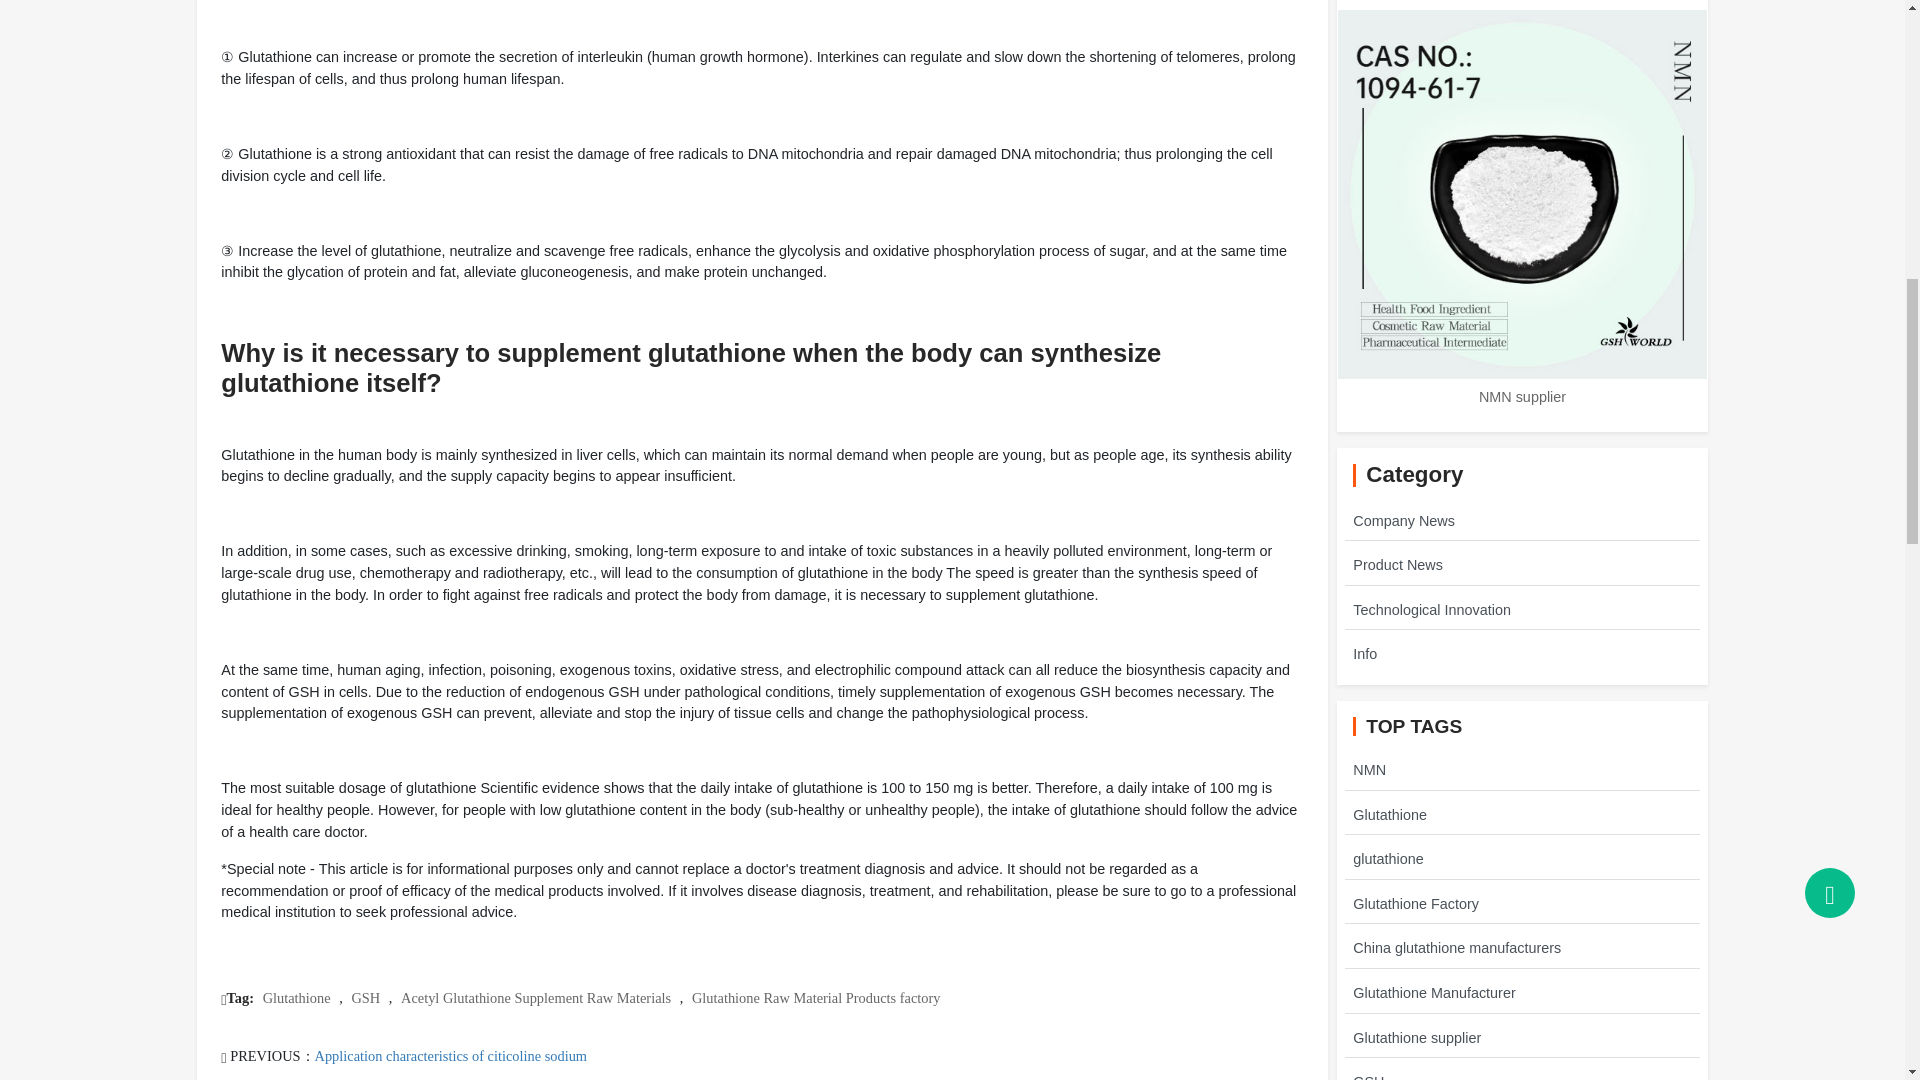 The height and width of the screenshot is (1080, 1920). Describe the element at coordinates (296, 998) in the screenshot. I see `Glutathione` at that location.